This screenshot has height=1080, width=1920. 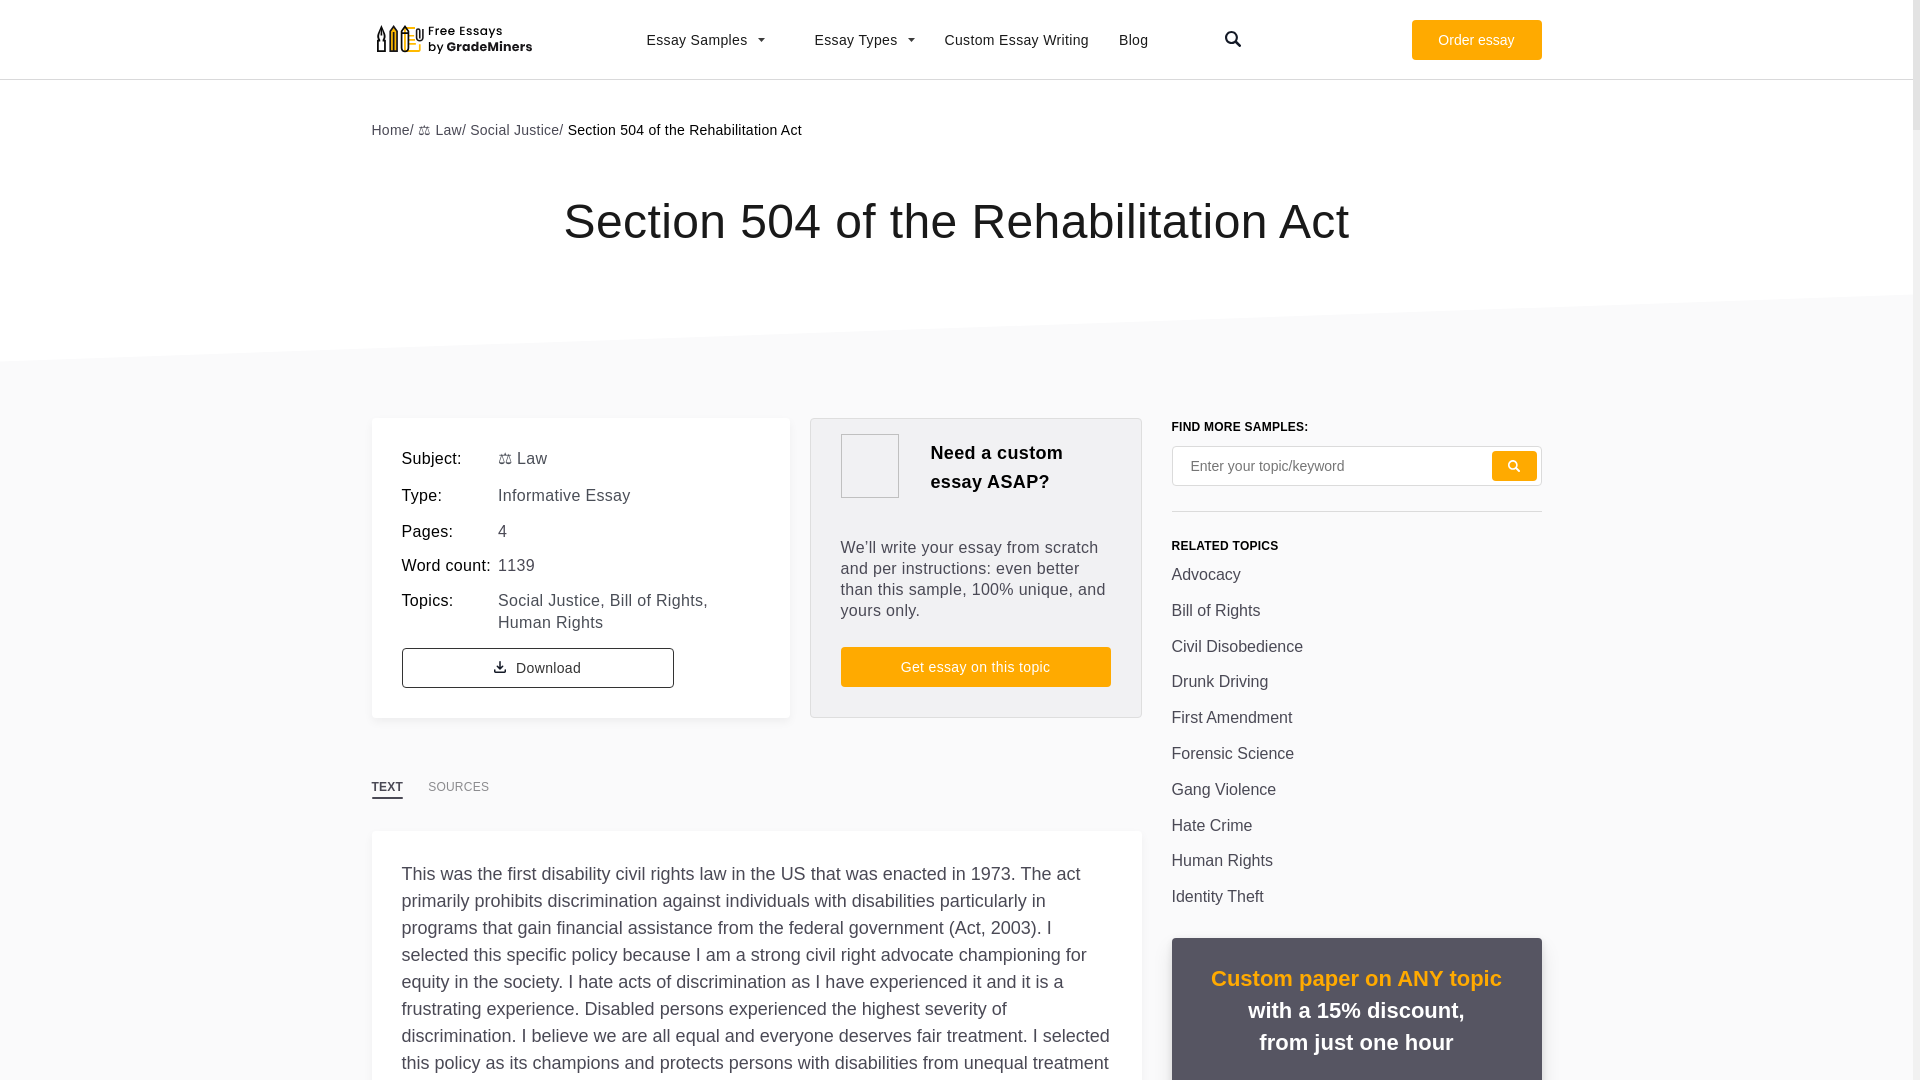 I want to click on Go to the Social Justice Example Category archives., so click(x=518, y=129).